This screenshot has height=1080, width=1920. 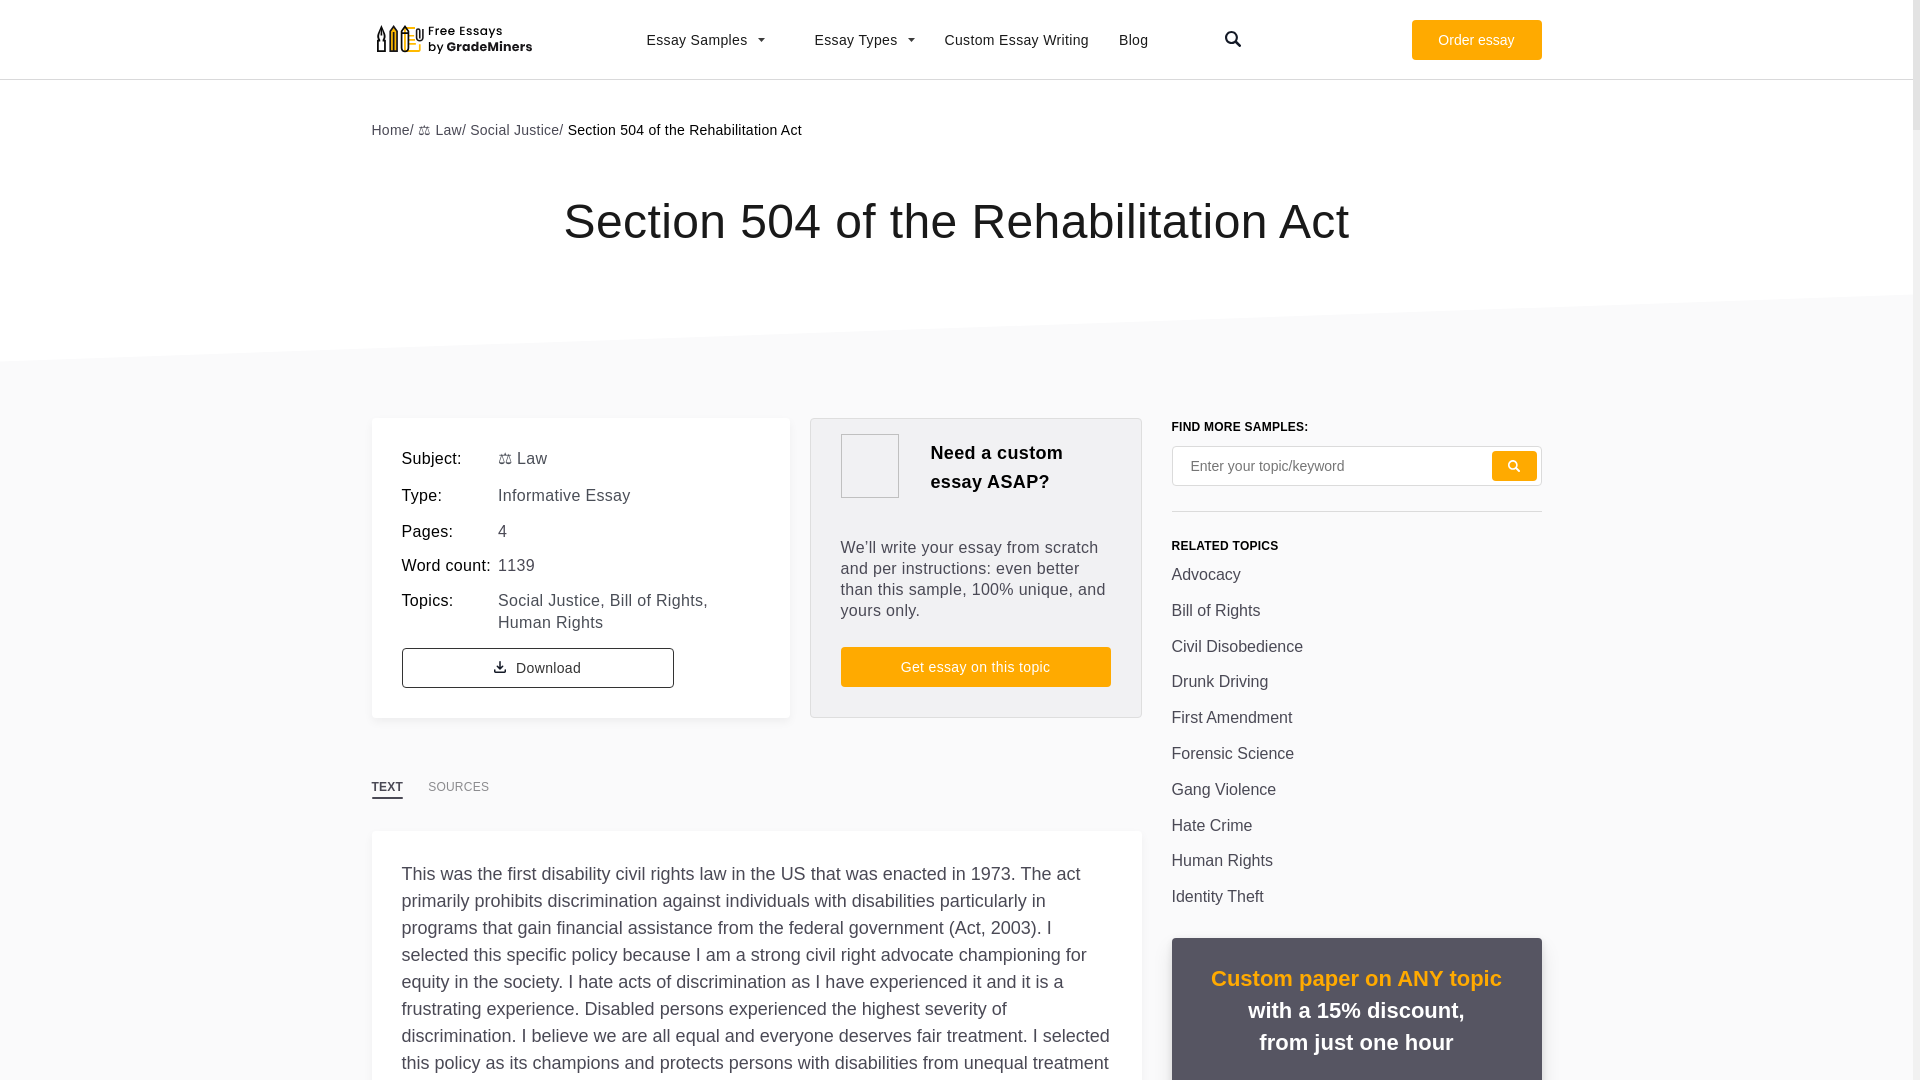 I want to click on Go to the Social Justice Example Category archives., so click(x=518, y=129).